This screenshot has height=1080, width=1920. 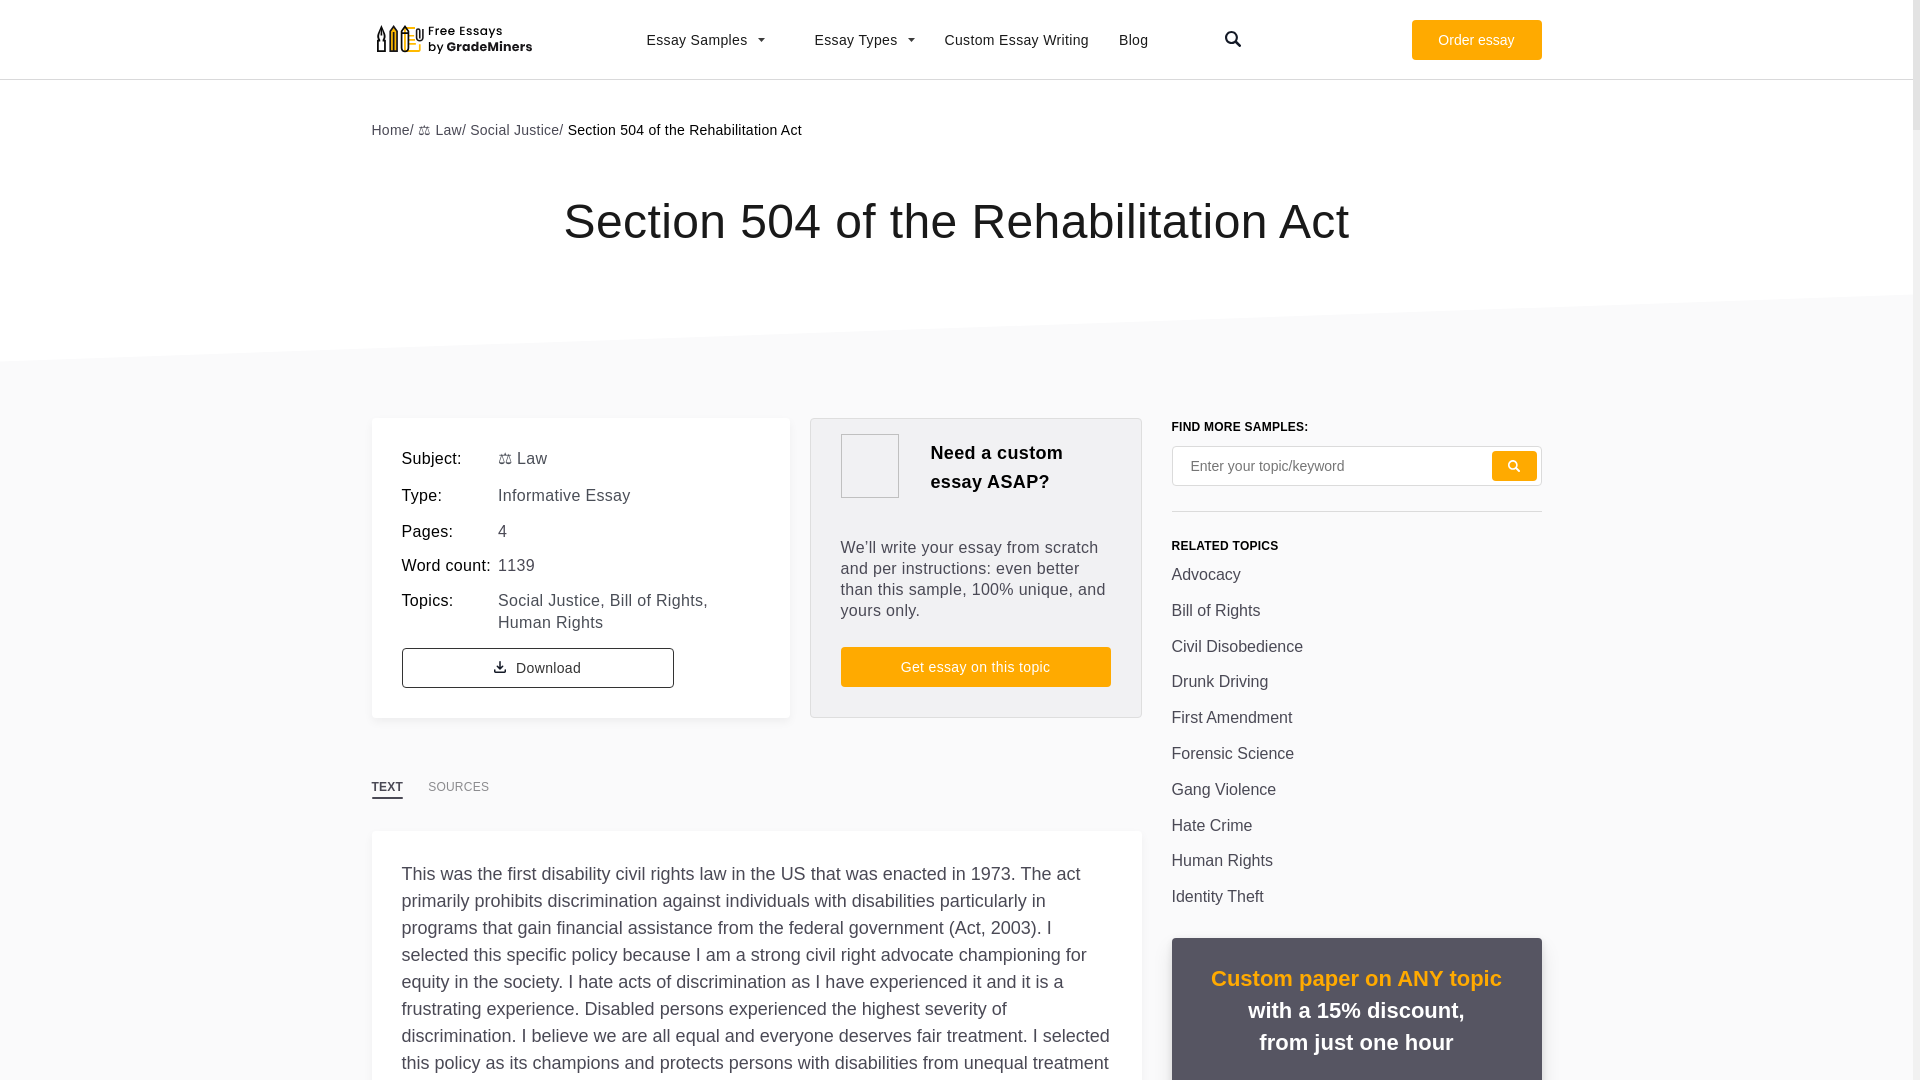 I want to click on Go to the Social Justice Example Category archives., so click(x=518, y=129).